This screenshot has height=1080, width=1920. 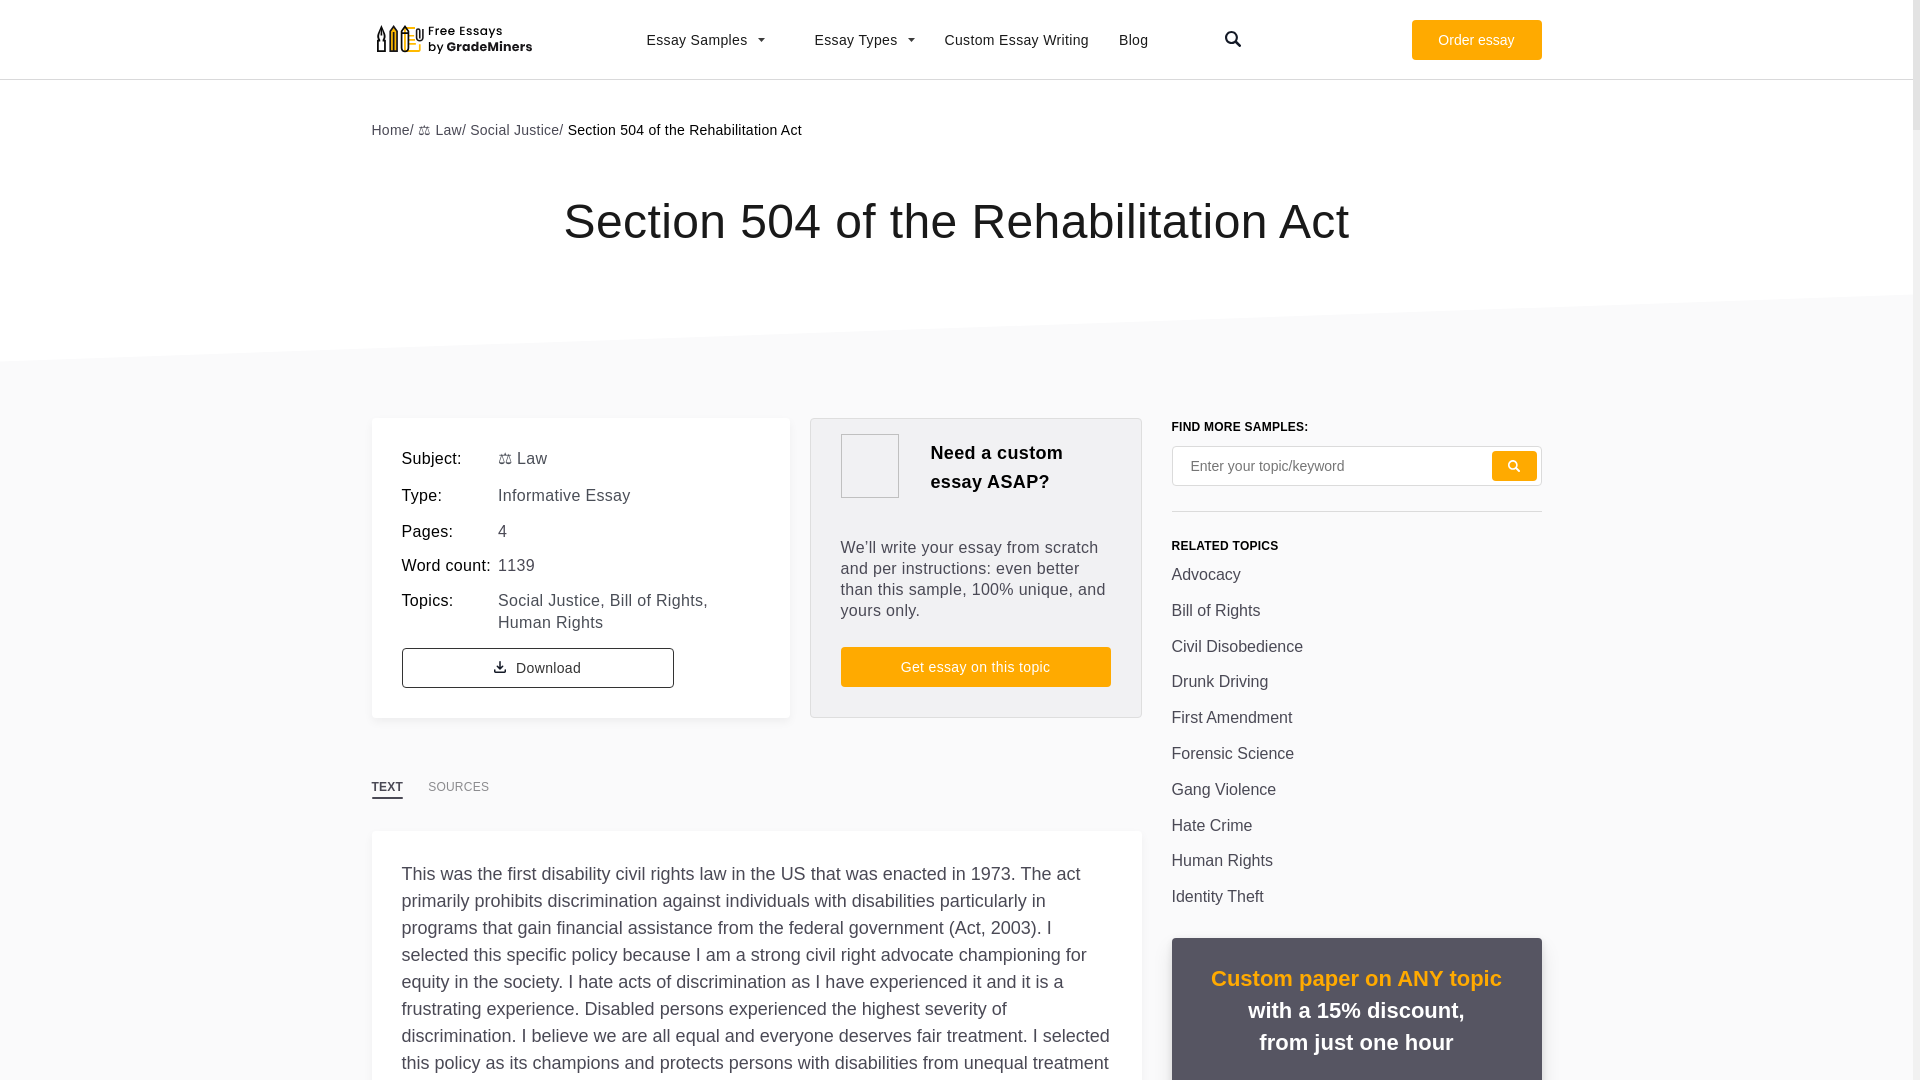 I want to click on Go to the Social Justice Example Category archives., so click(x=518, y=129).